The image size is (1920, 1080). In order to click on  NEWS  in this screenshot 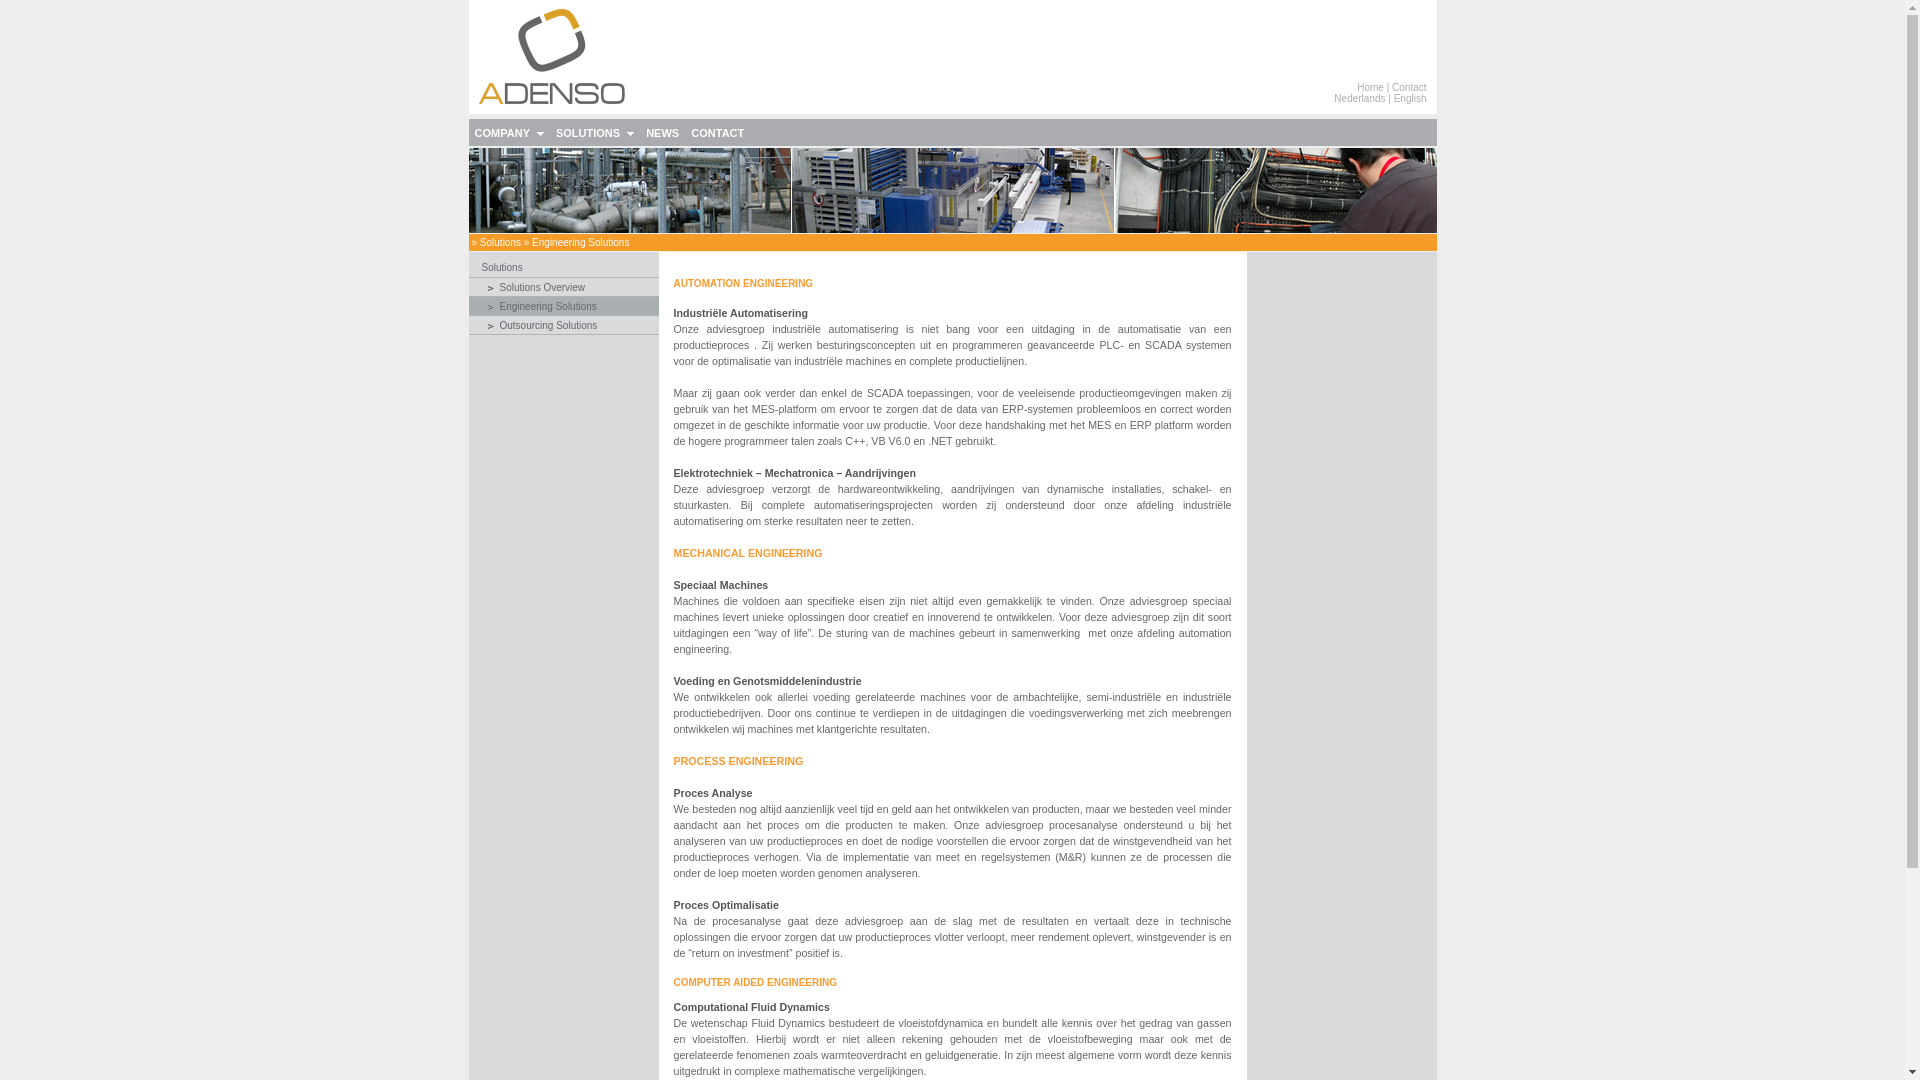, I will do `click(662, 132)`.